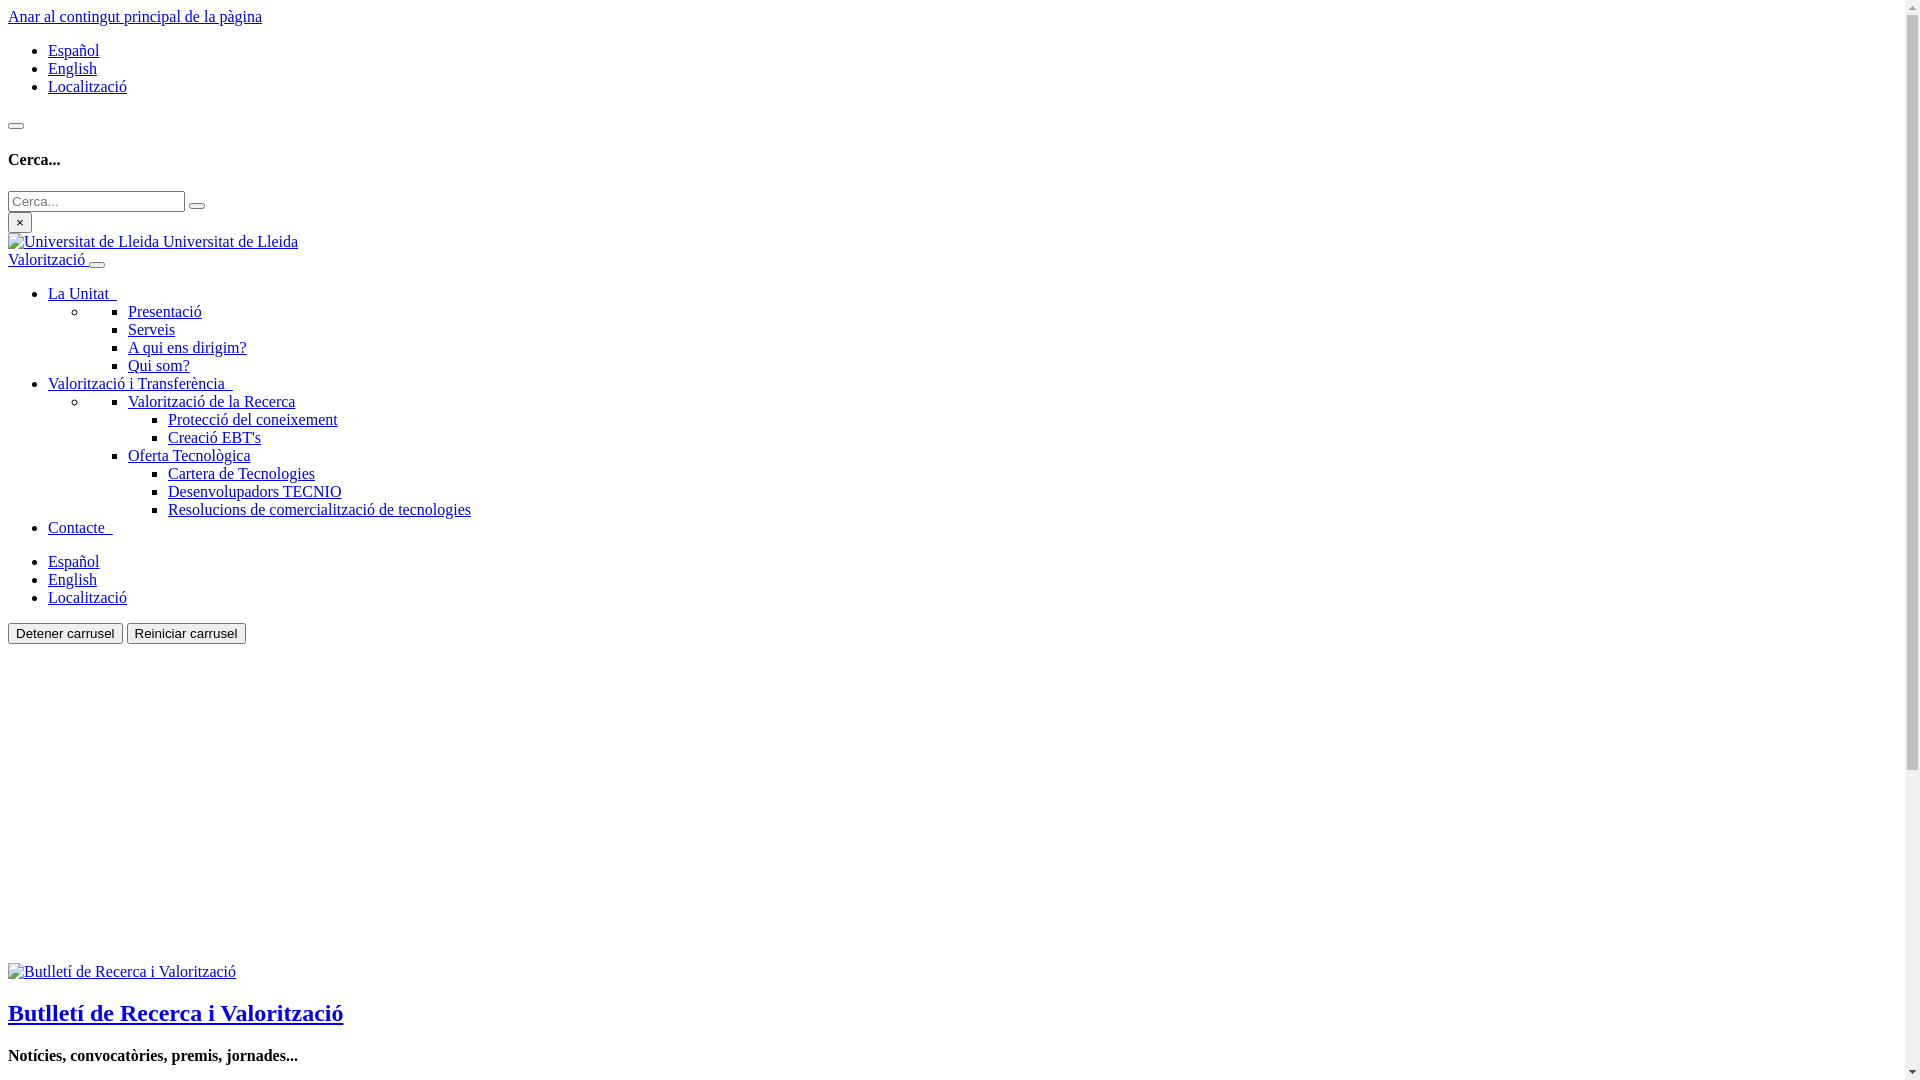 This screenshot has width=1920, height=1080. I want to click on YouTube video player, so click(288, 802).